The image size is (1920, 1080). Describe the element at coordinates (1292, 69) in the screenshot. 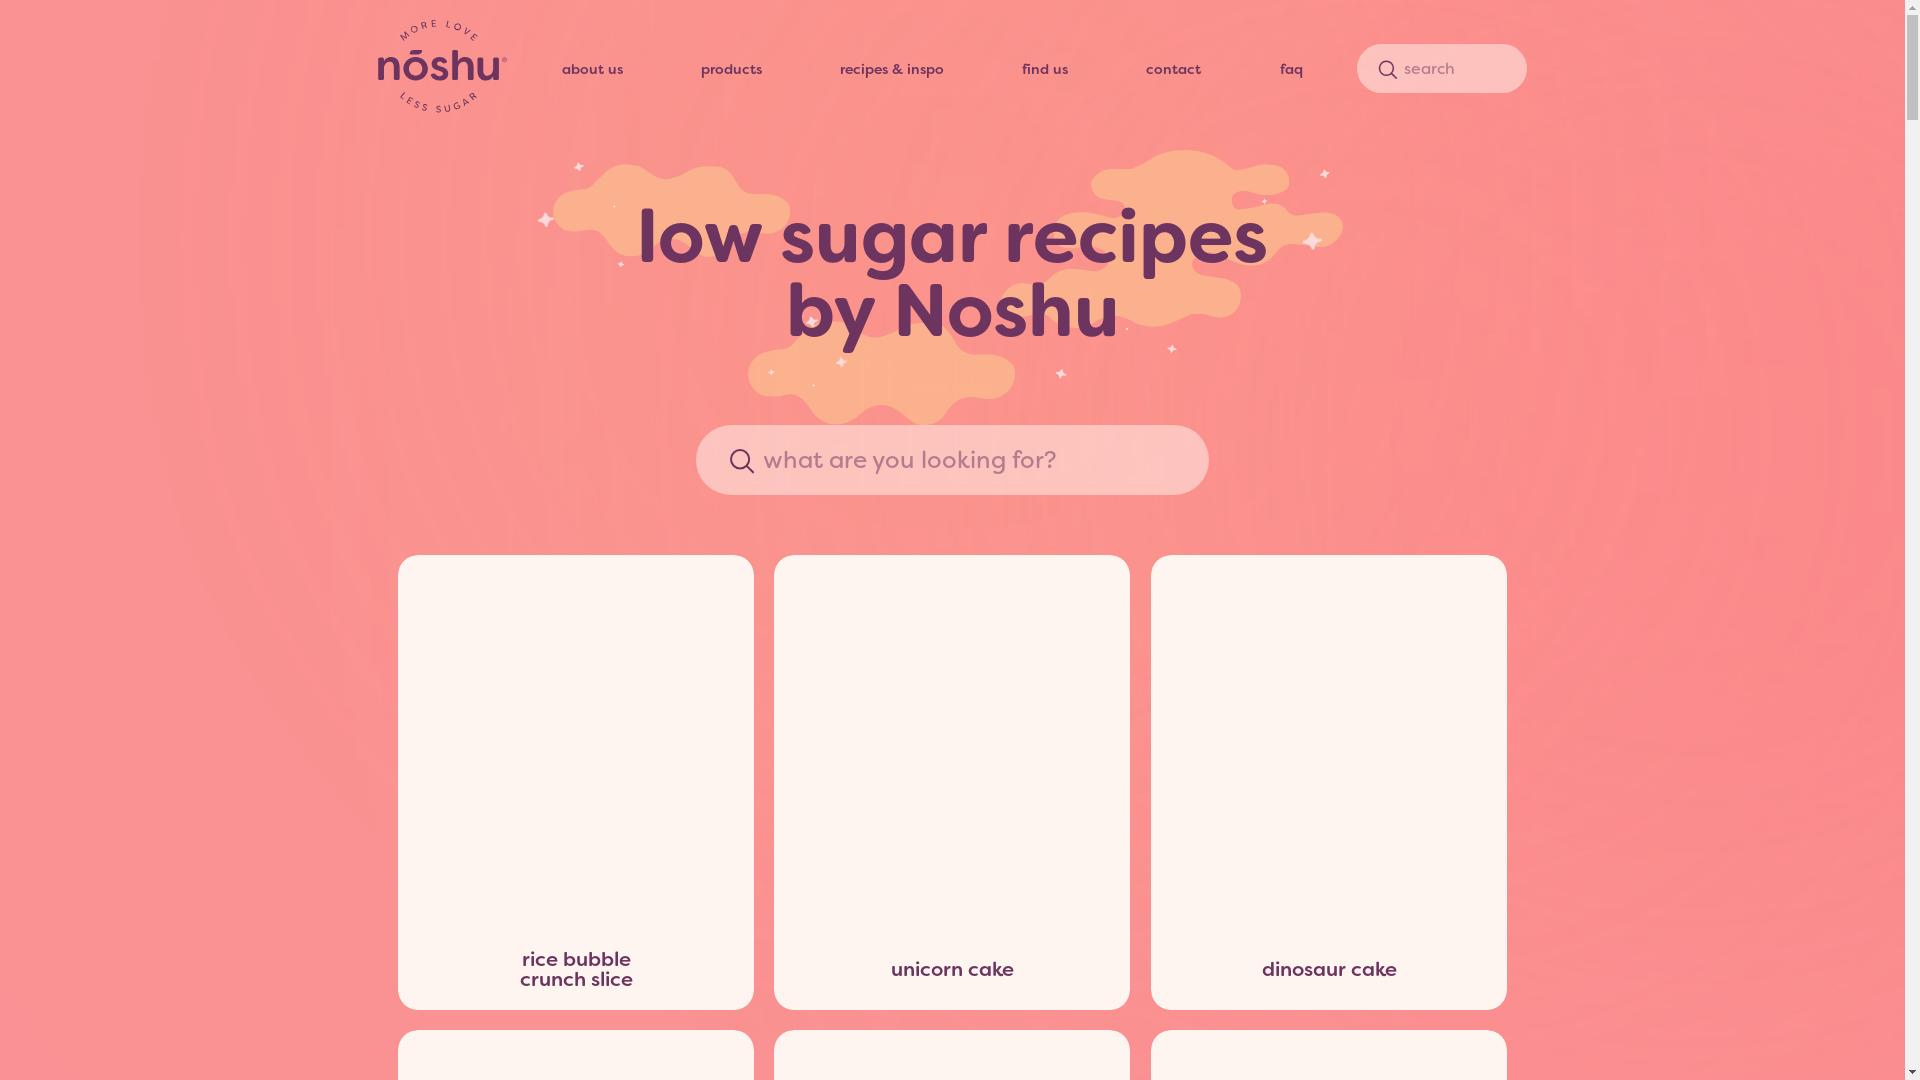

I see `faq` at that location.